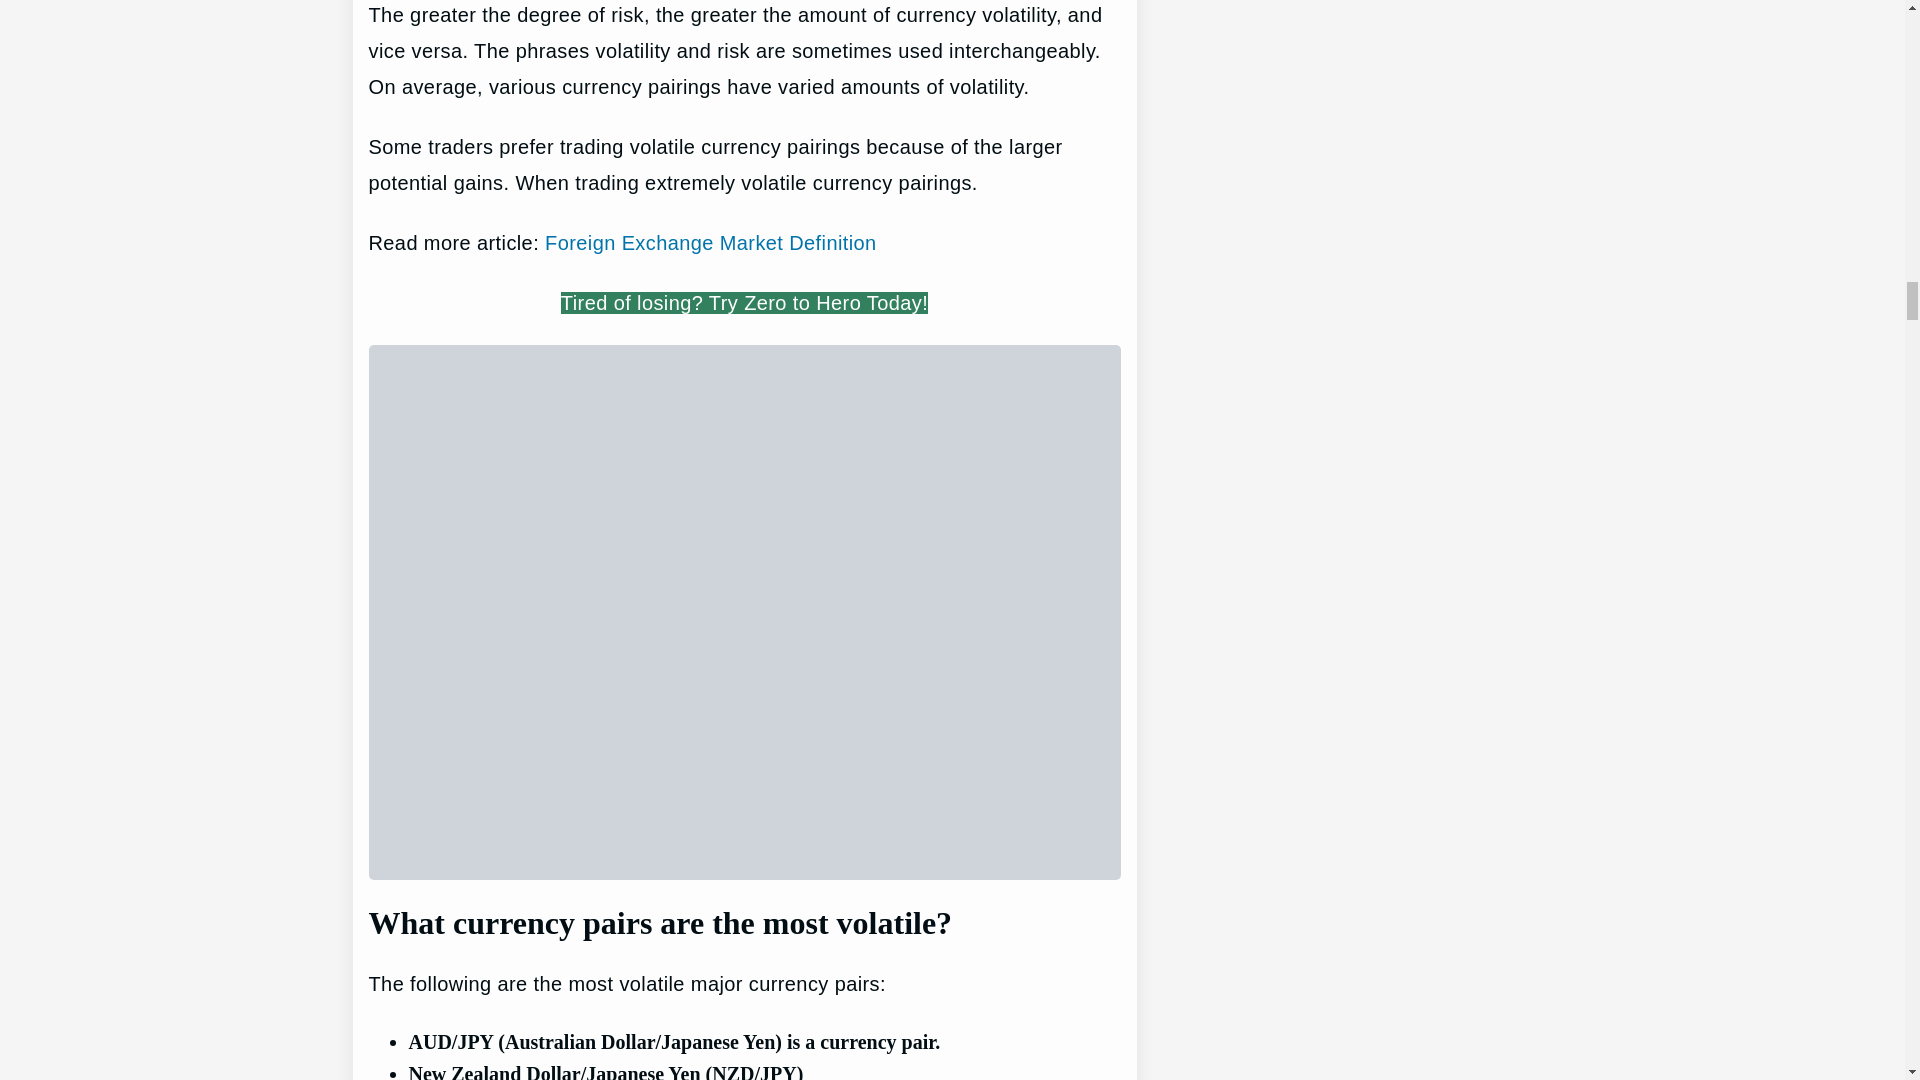 The width and height of the screenshot is (1920, 1080). What do you see at coordinates (744, 302) in the screenshot?
I see `Tired of losing? Try Zero to Hero Today!` at bounding box center [744, 302].